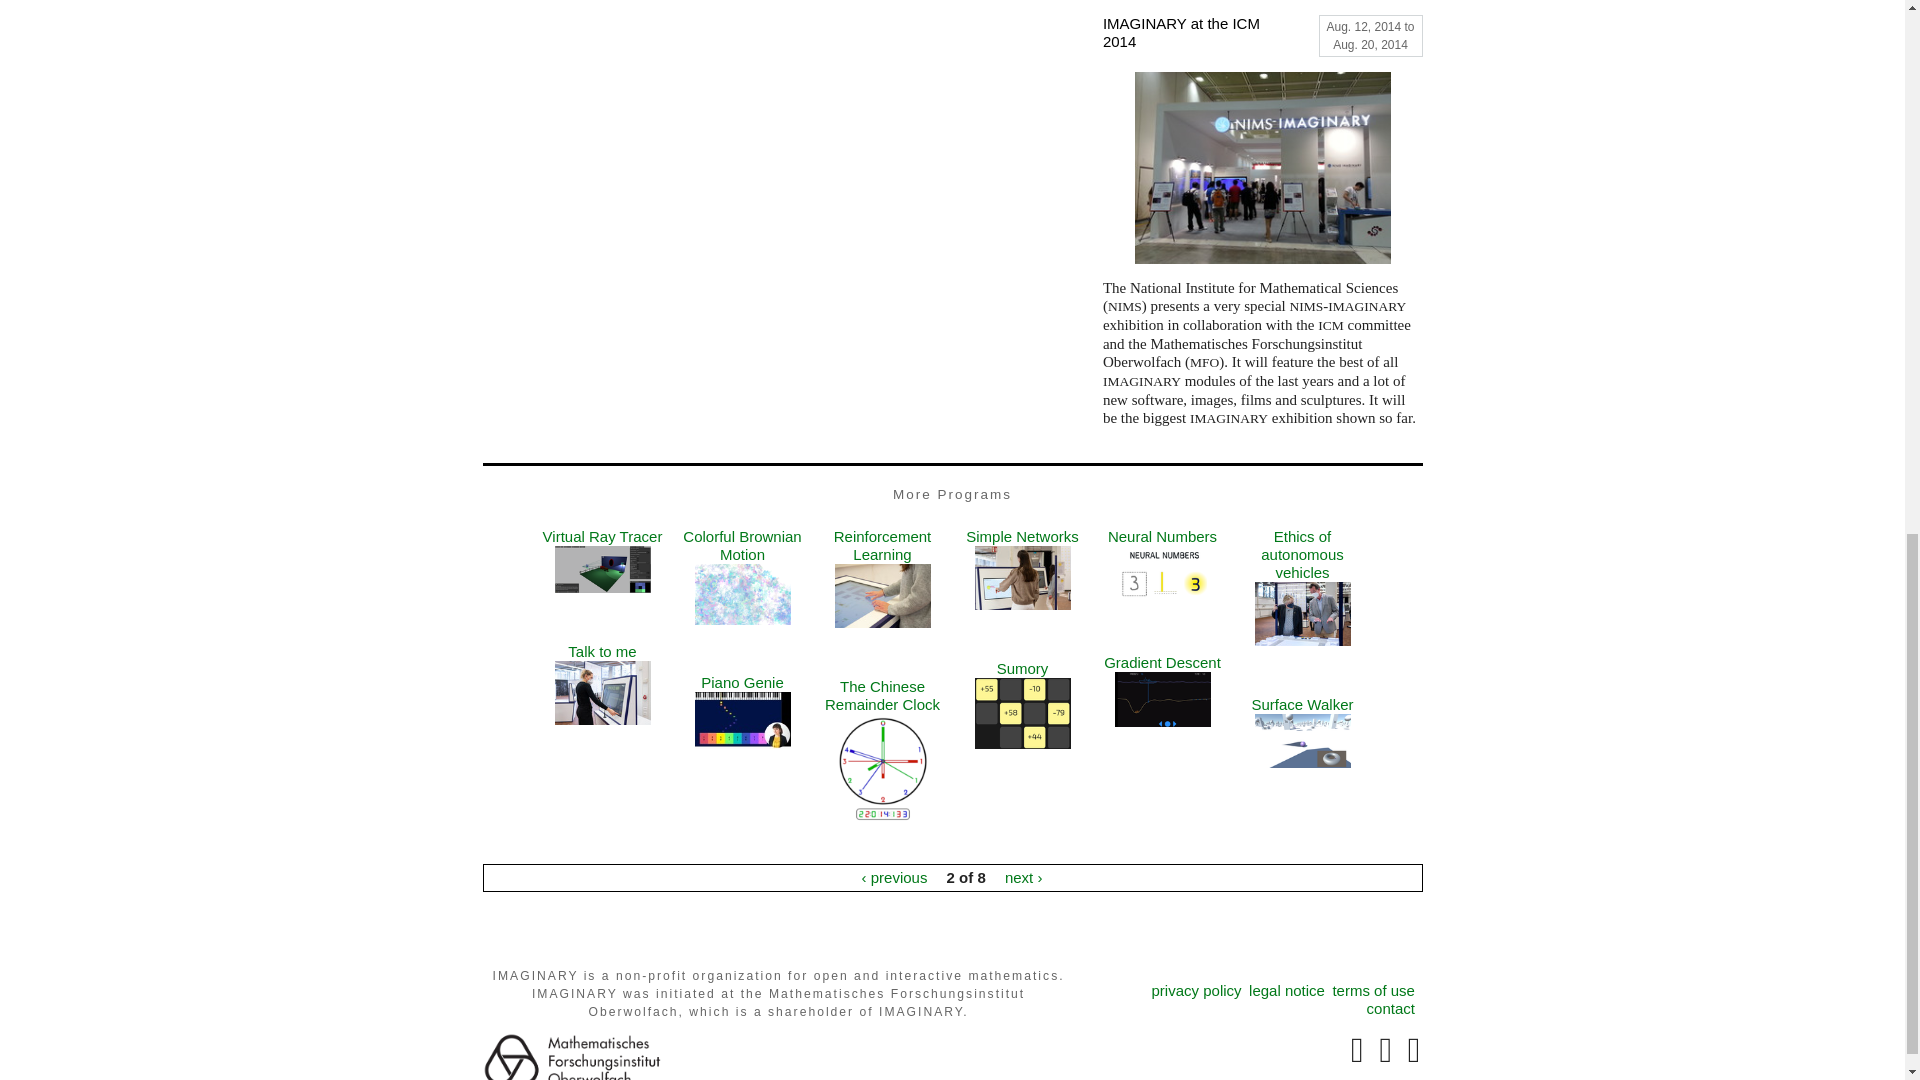  Describe the element at coordinates (1192, 37) in the screenshot. I see `IMAGINARY at the ICM 2014` at that location.